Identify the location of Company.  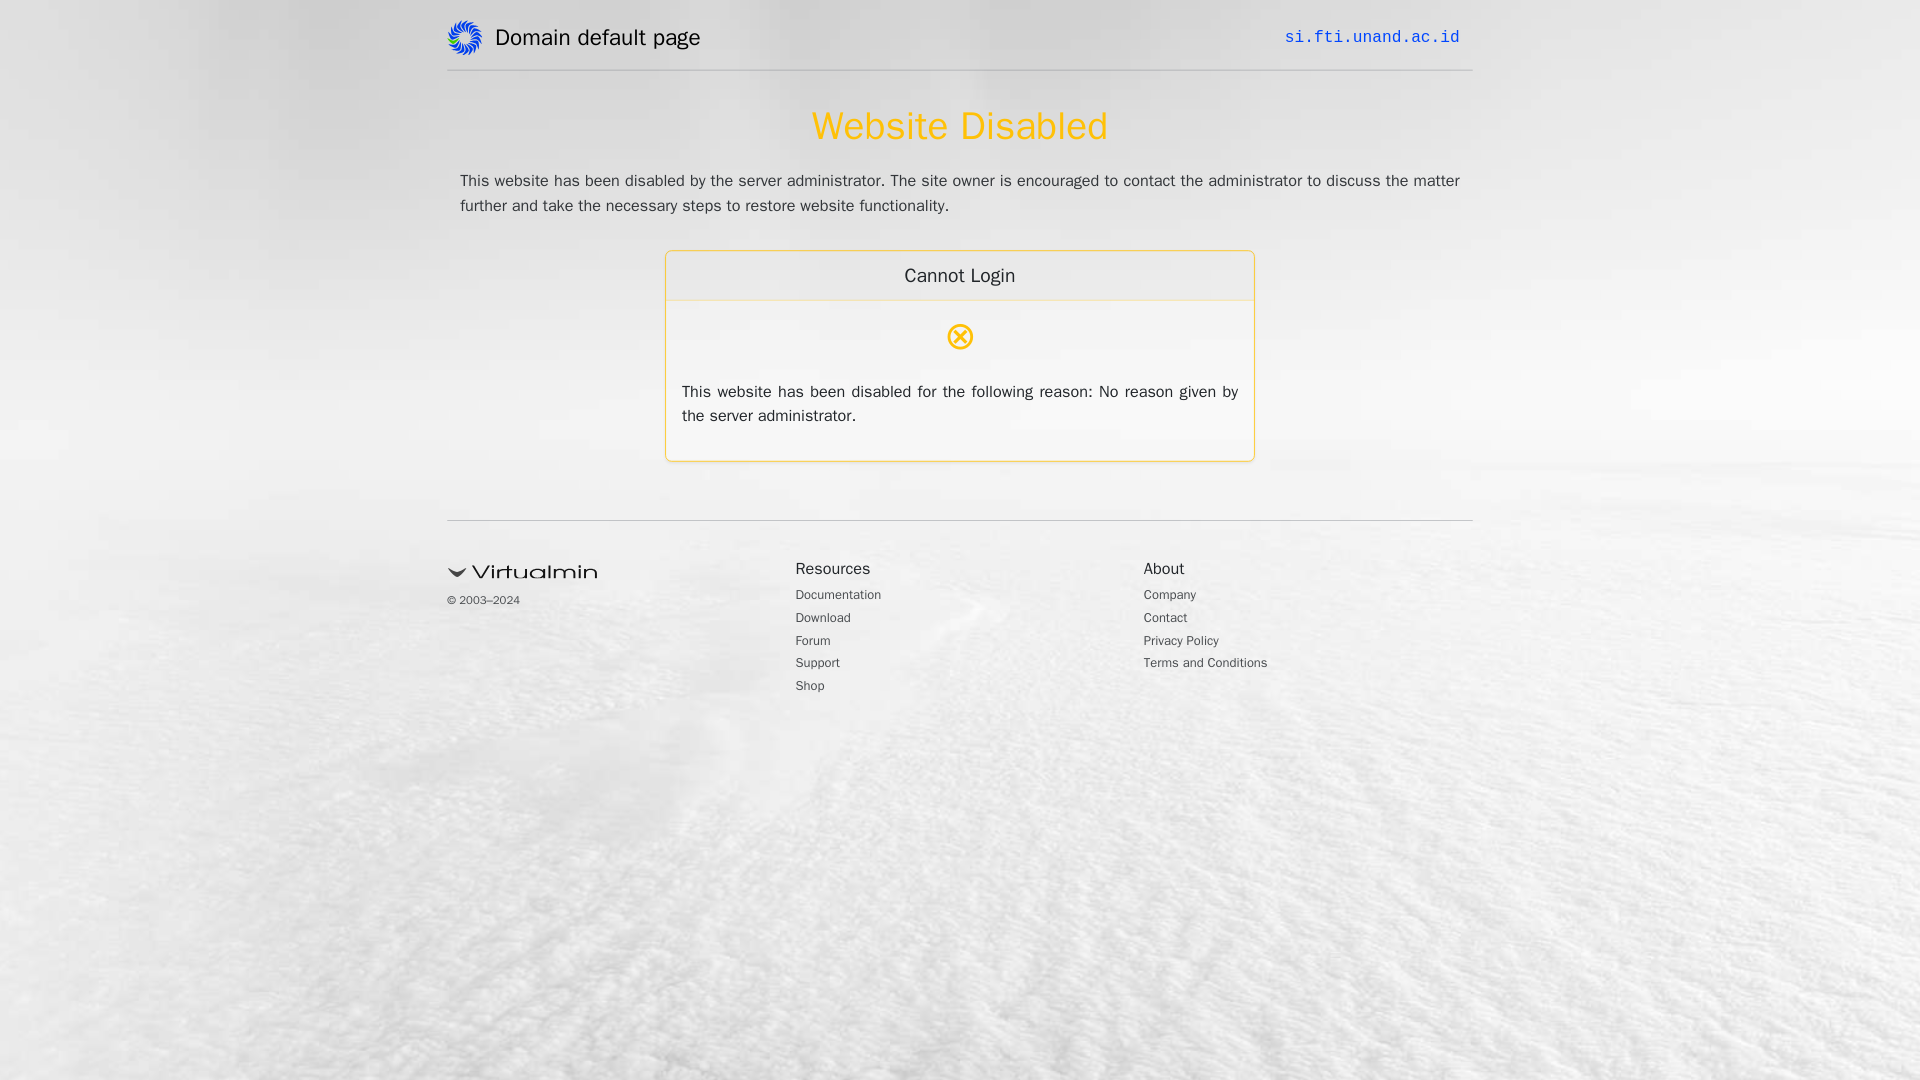
(1176, 596).